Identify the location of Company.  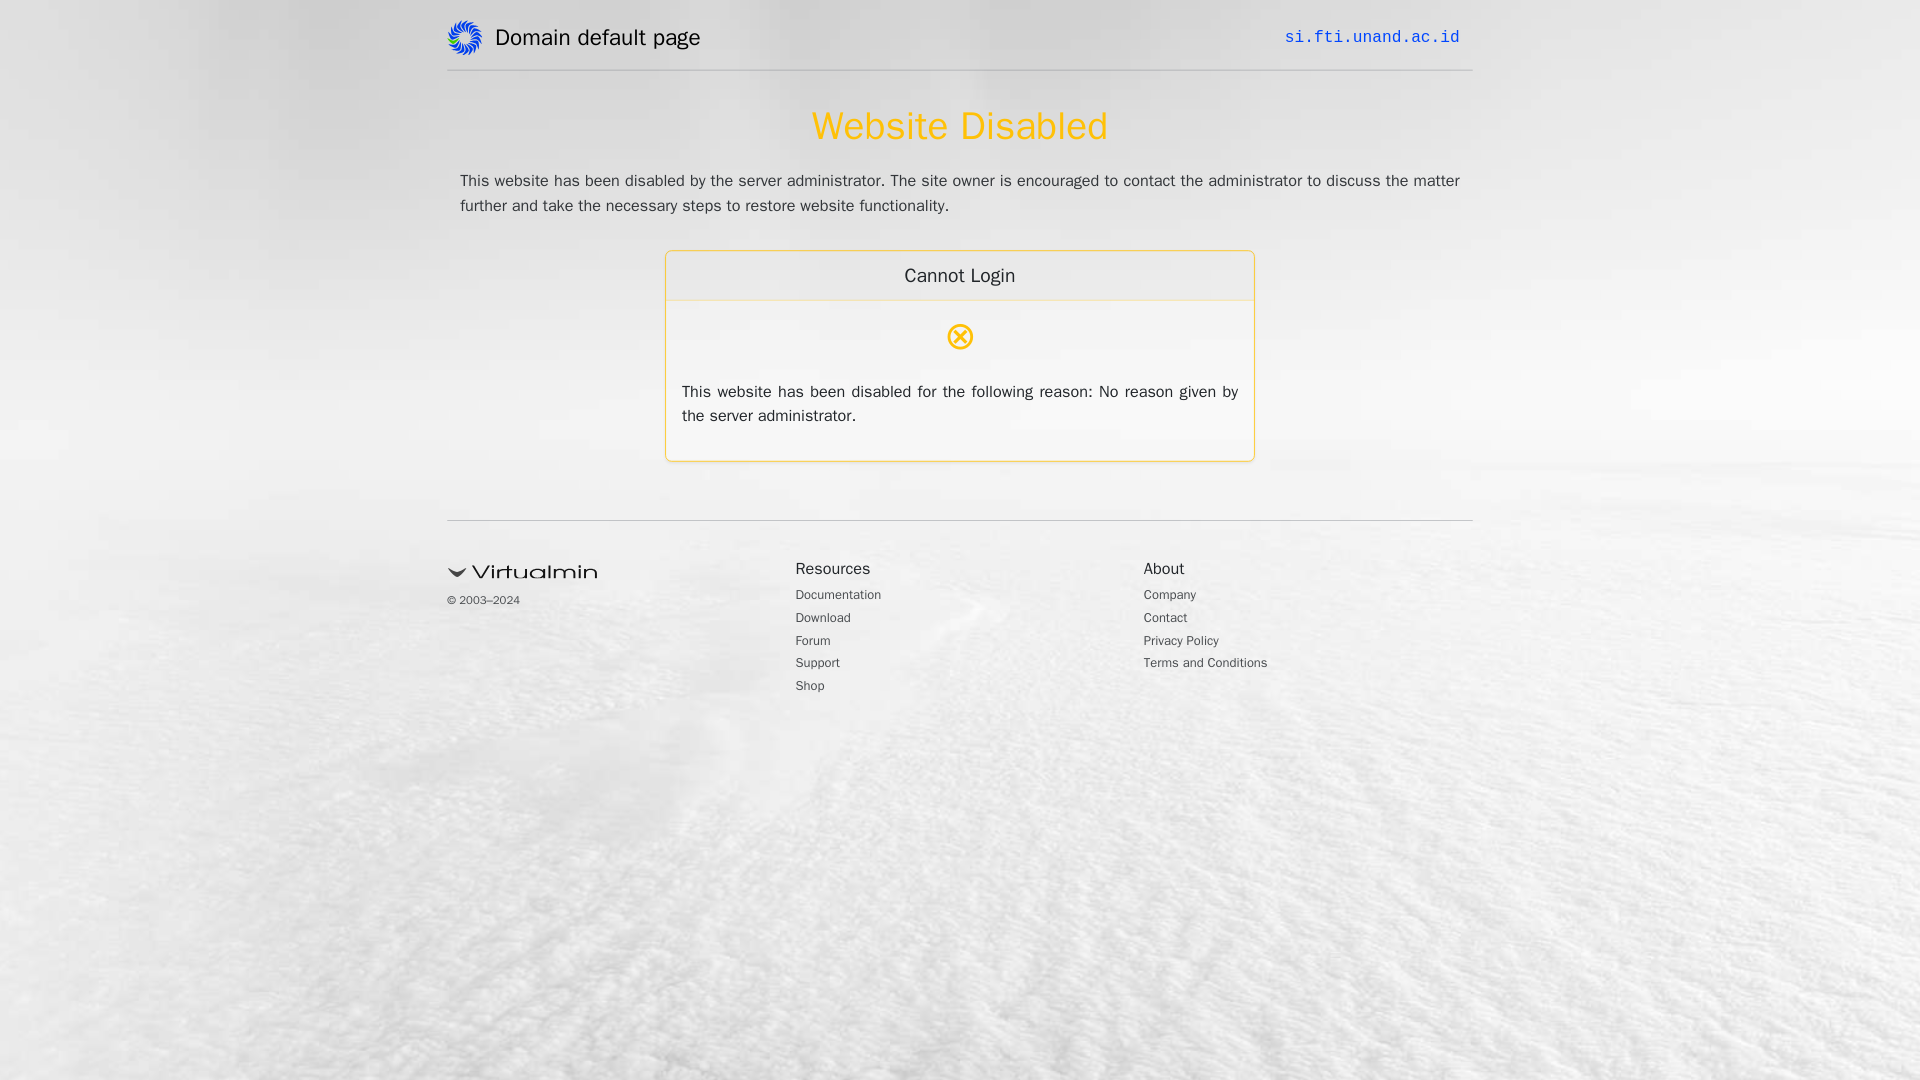
(1176, 596).